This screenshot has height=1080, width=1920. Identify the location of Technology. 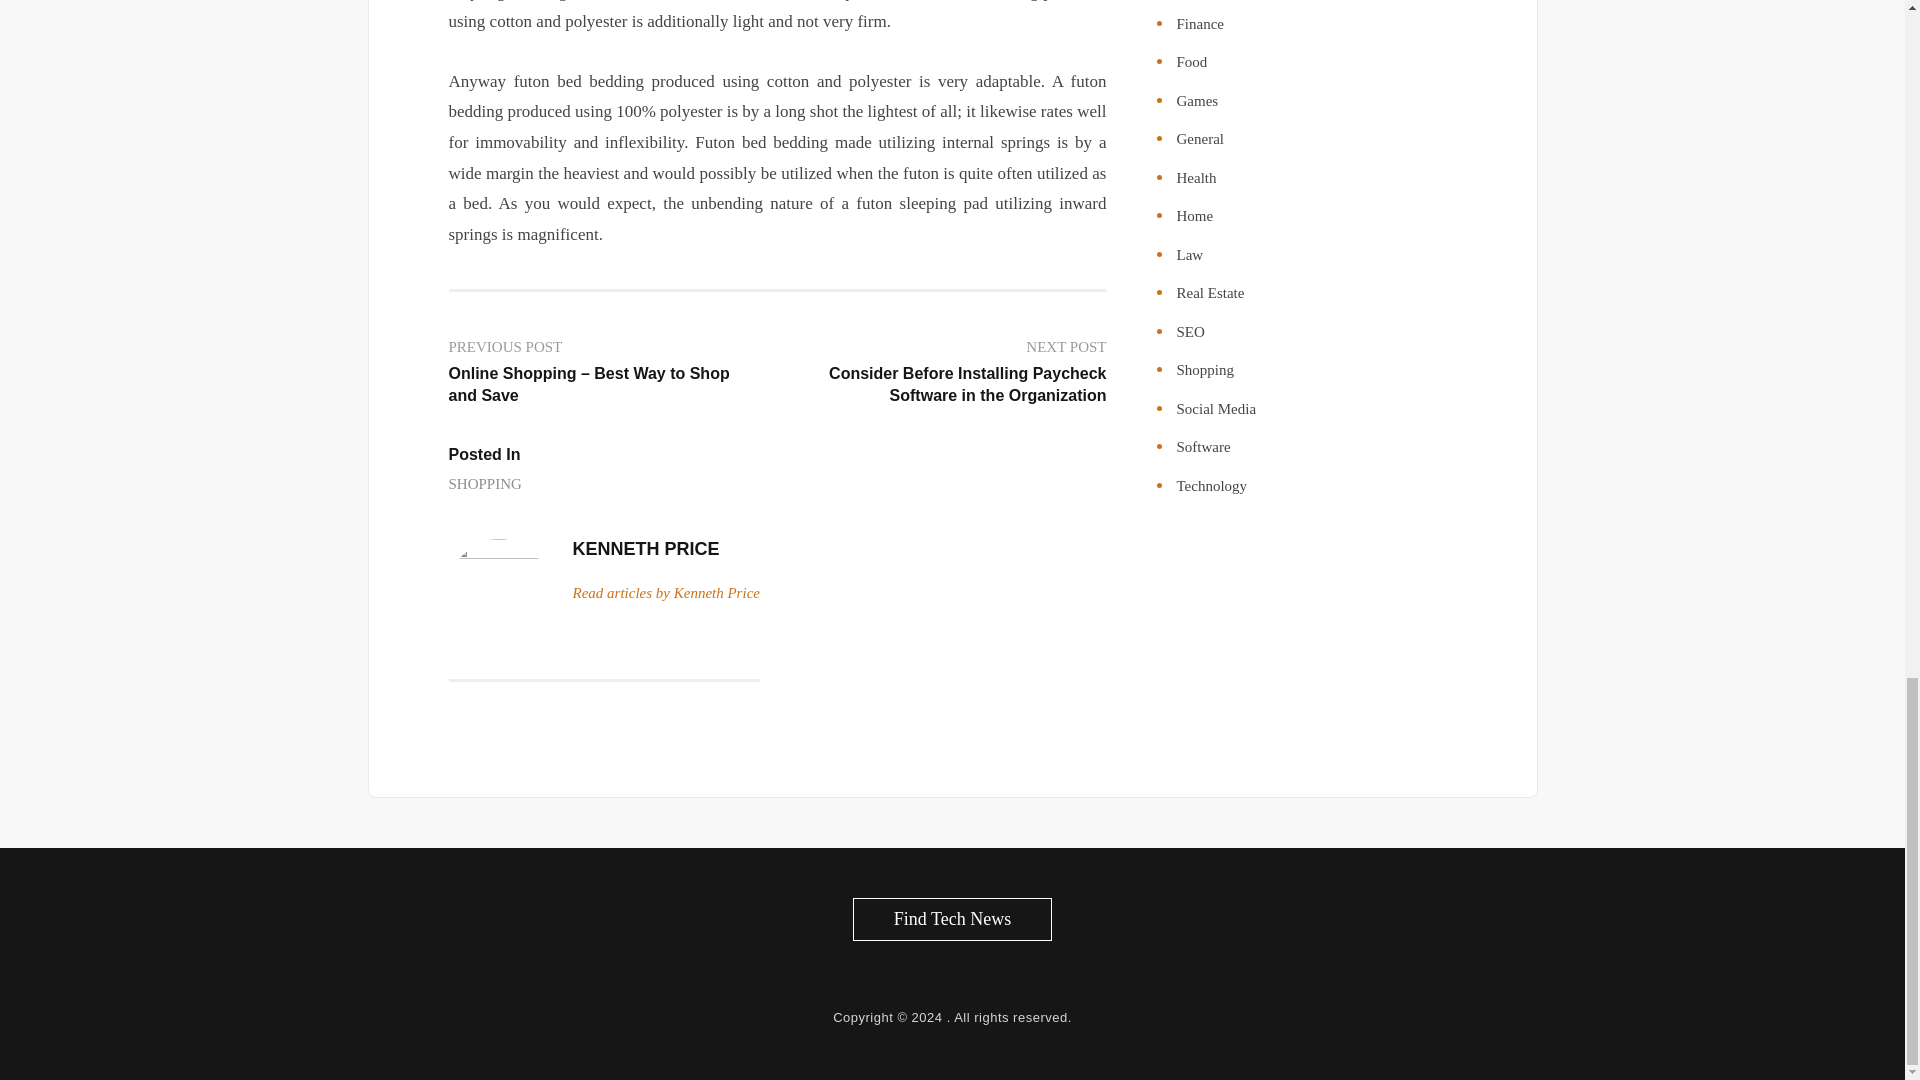
(1210, 486).